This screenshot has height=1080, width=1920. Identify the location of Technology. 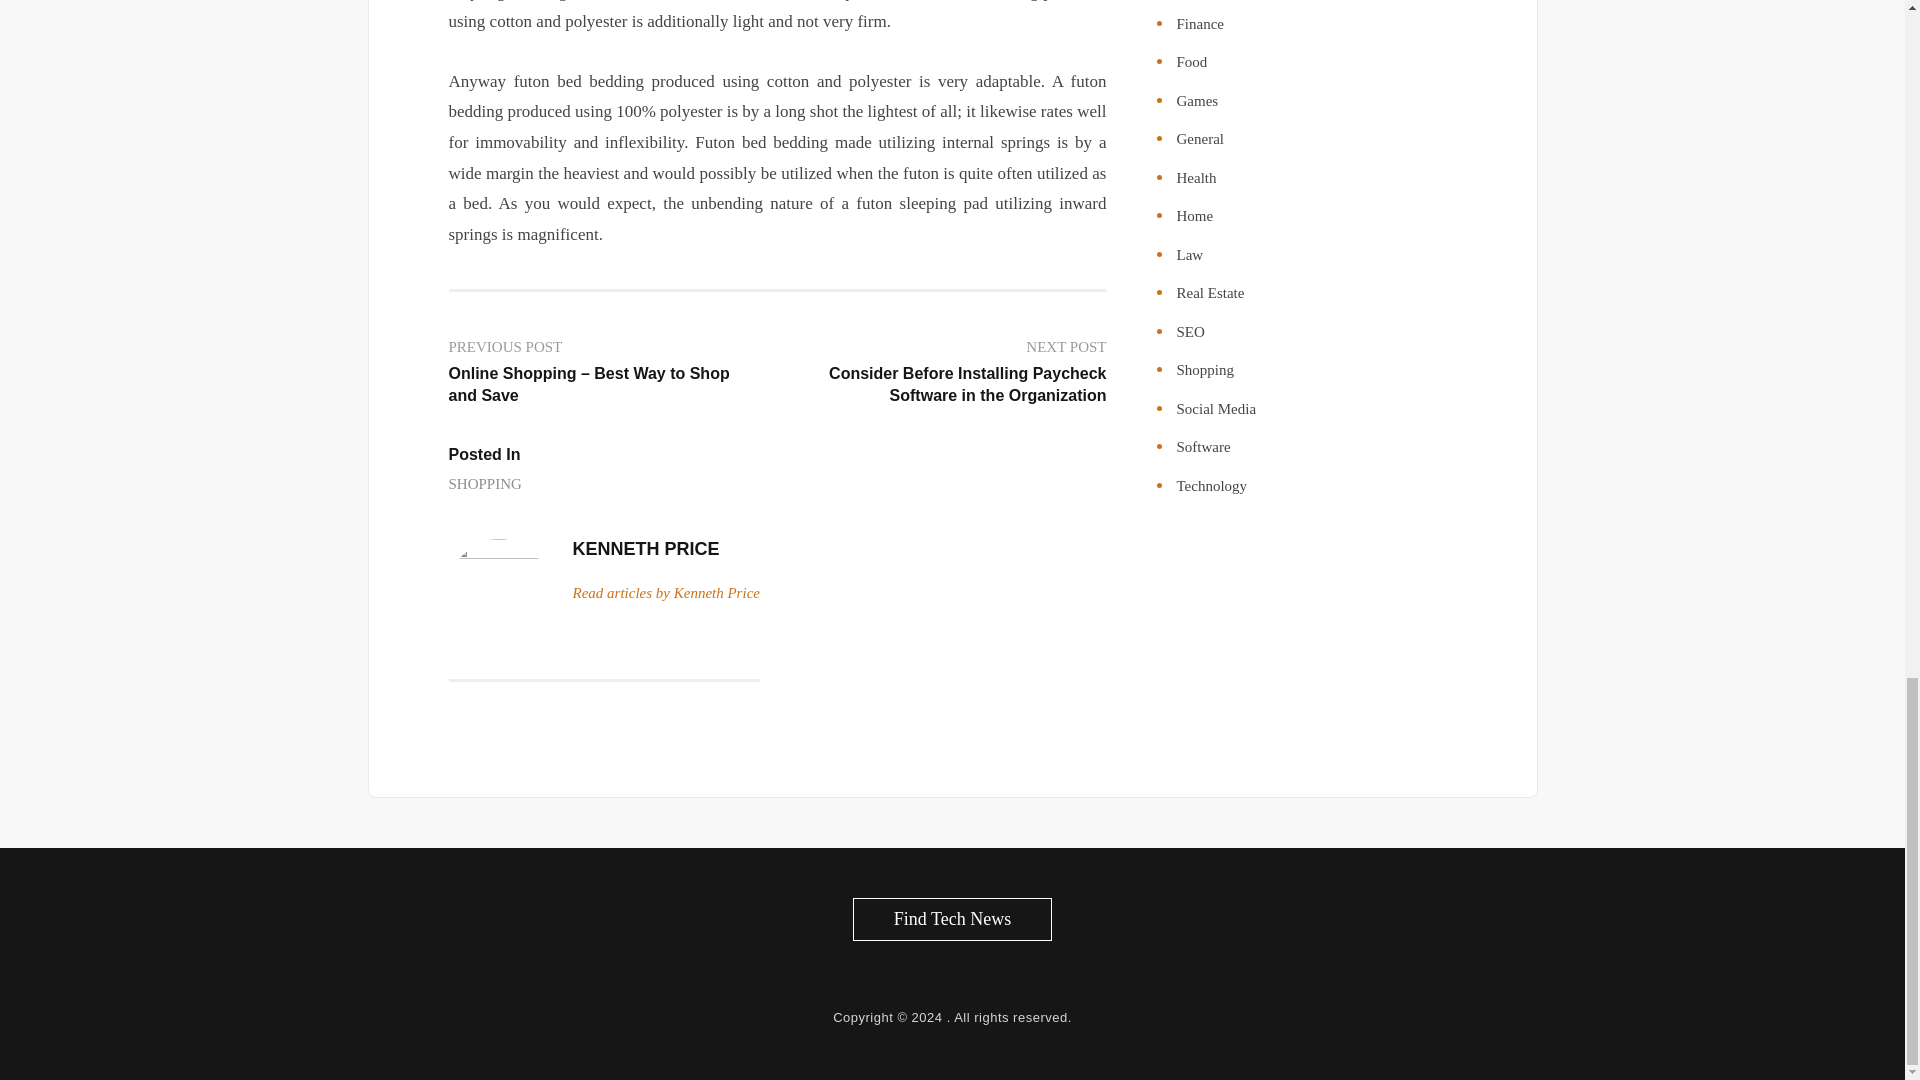
(1210, 486).